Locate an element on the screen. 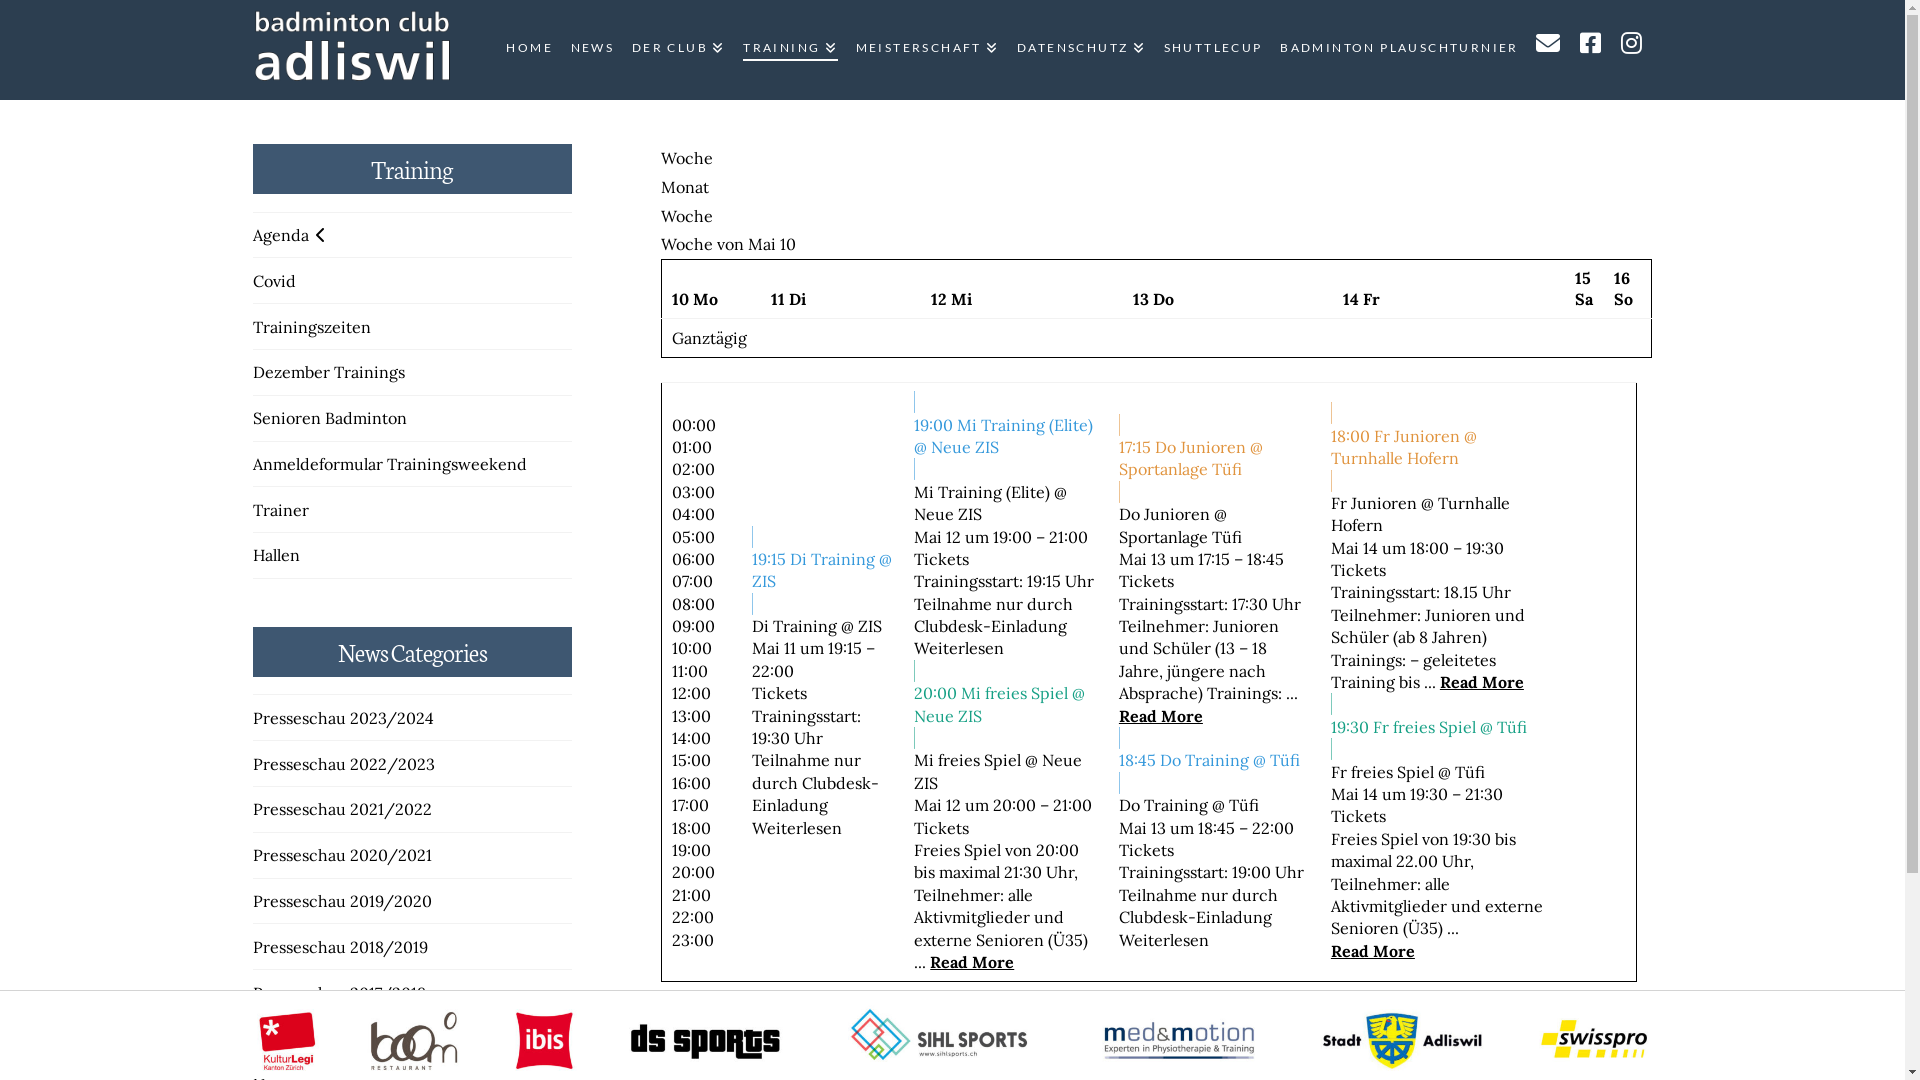 Image resolution: width=1920 pixels, height=1080 pixels. Hallen is located at coordinates (276, 555).